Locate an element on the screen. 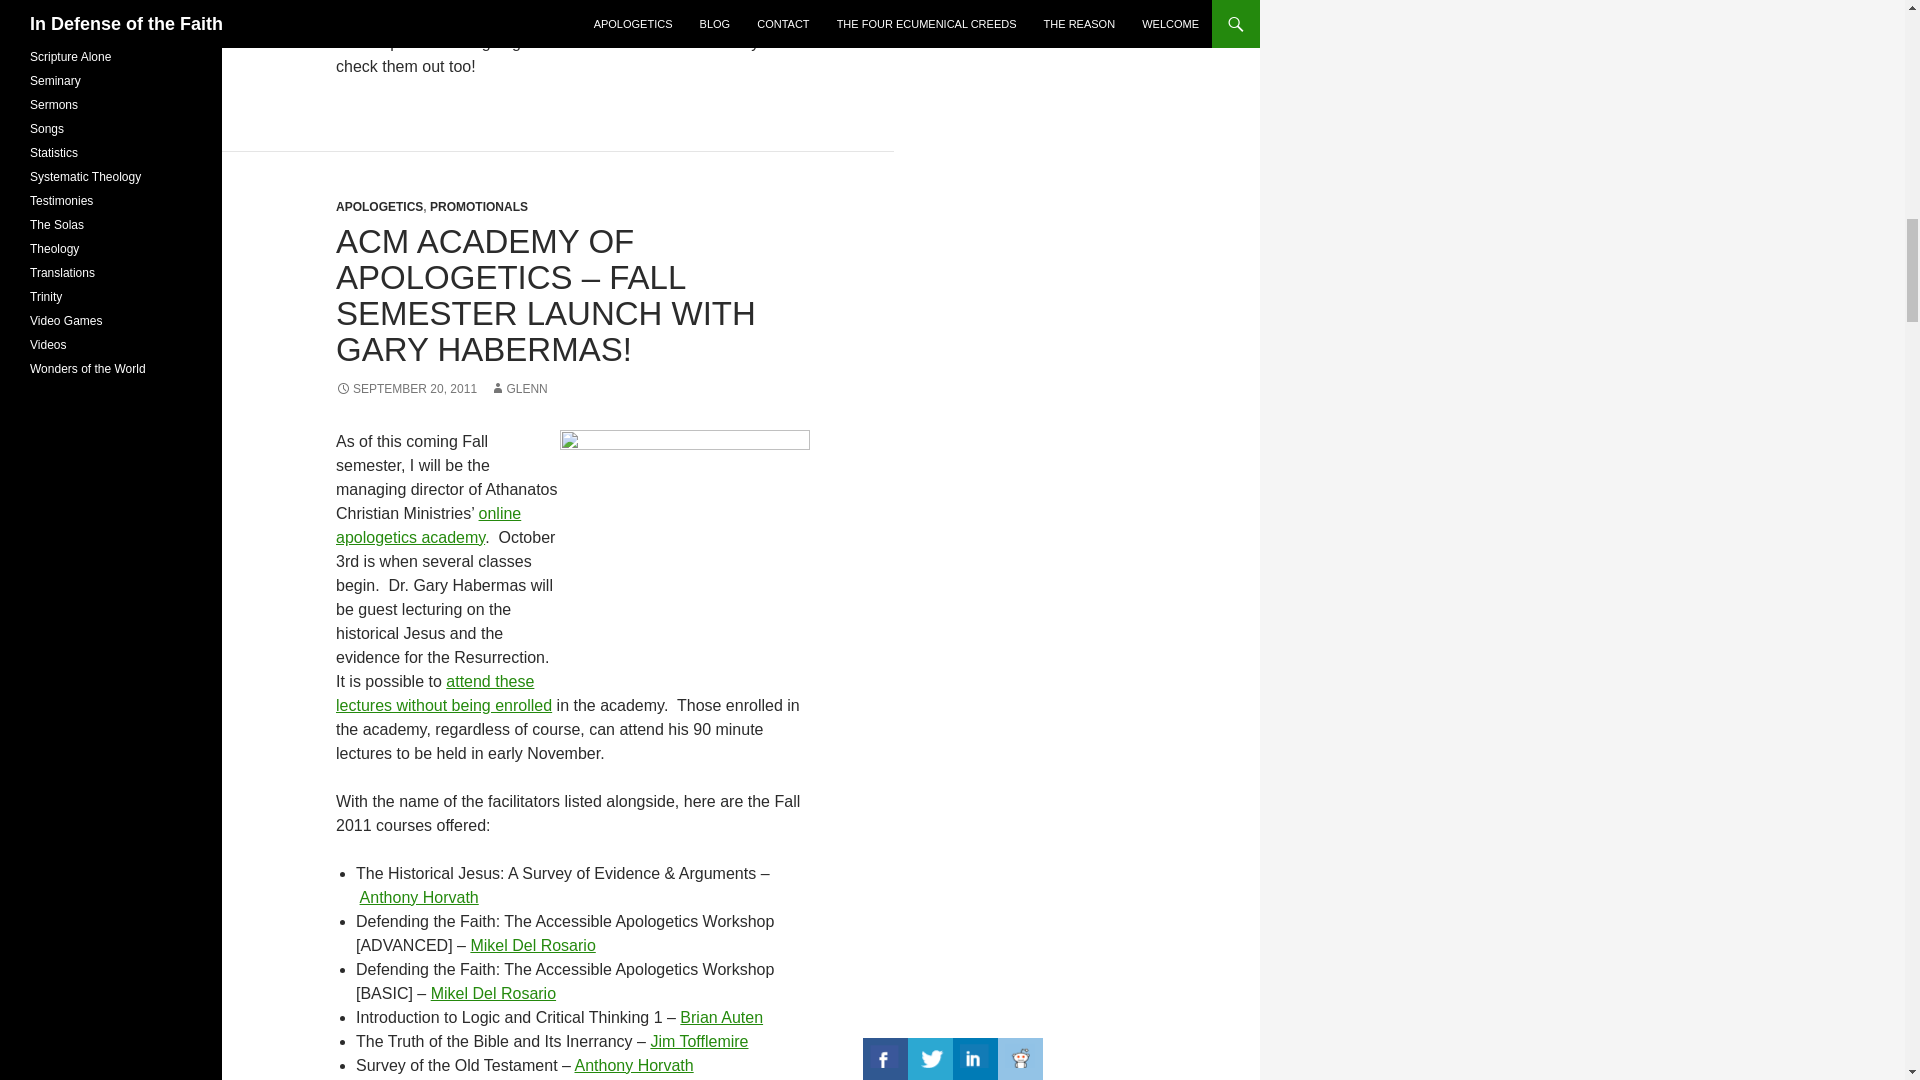  APOLOGETICS is located at coordinates (379, 206).